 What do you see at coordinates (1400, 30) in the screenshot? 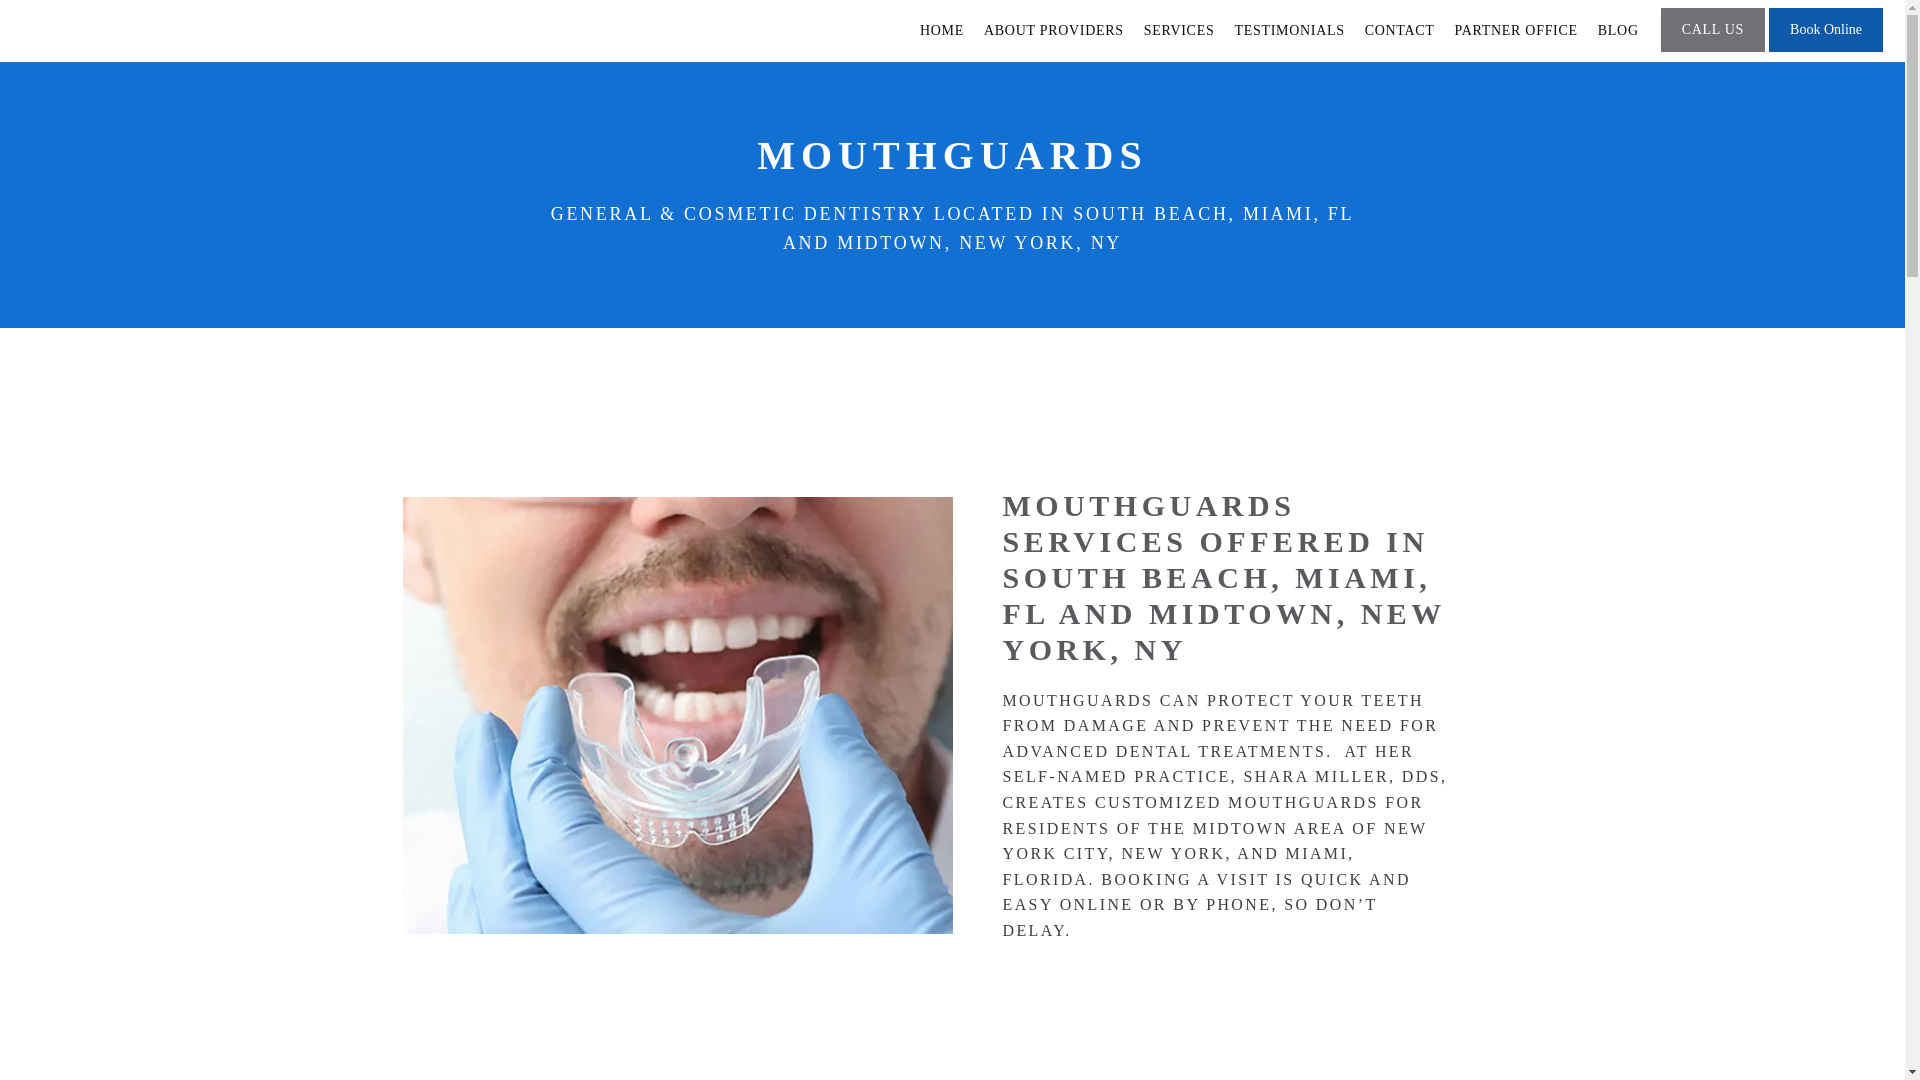
I see `CONTACT` at bounding box center [1400, 30].